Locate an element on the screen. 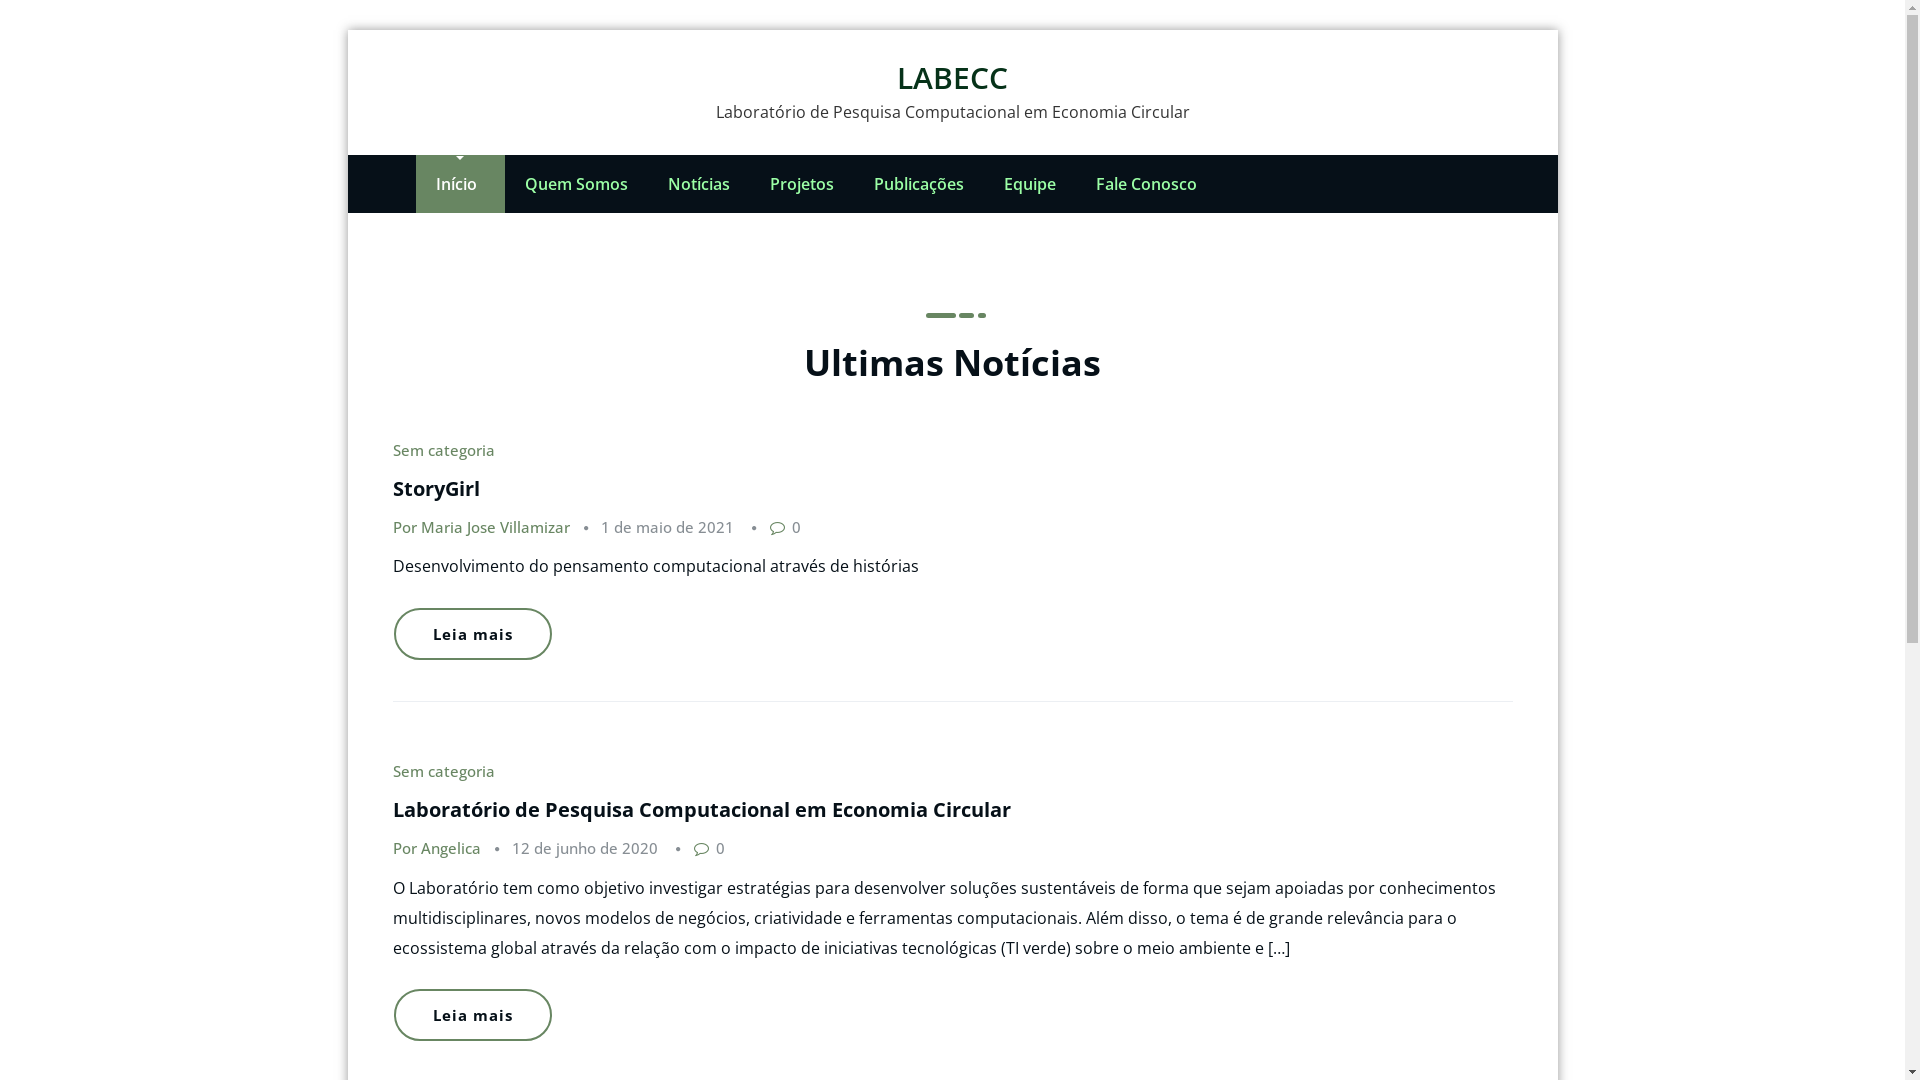  Leia mais is located at coordinates (473, 634).